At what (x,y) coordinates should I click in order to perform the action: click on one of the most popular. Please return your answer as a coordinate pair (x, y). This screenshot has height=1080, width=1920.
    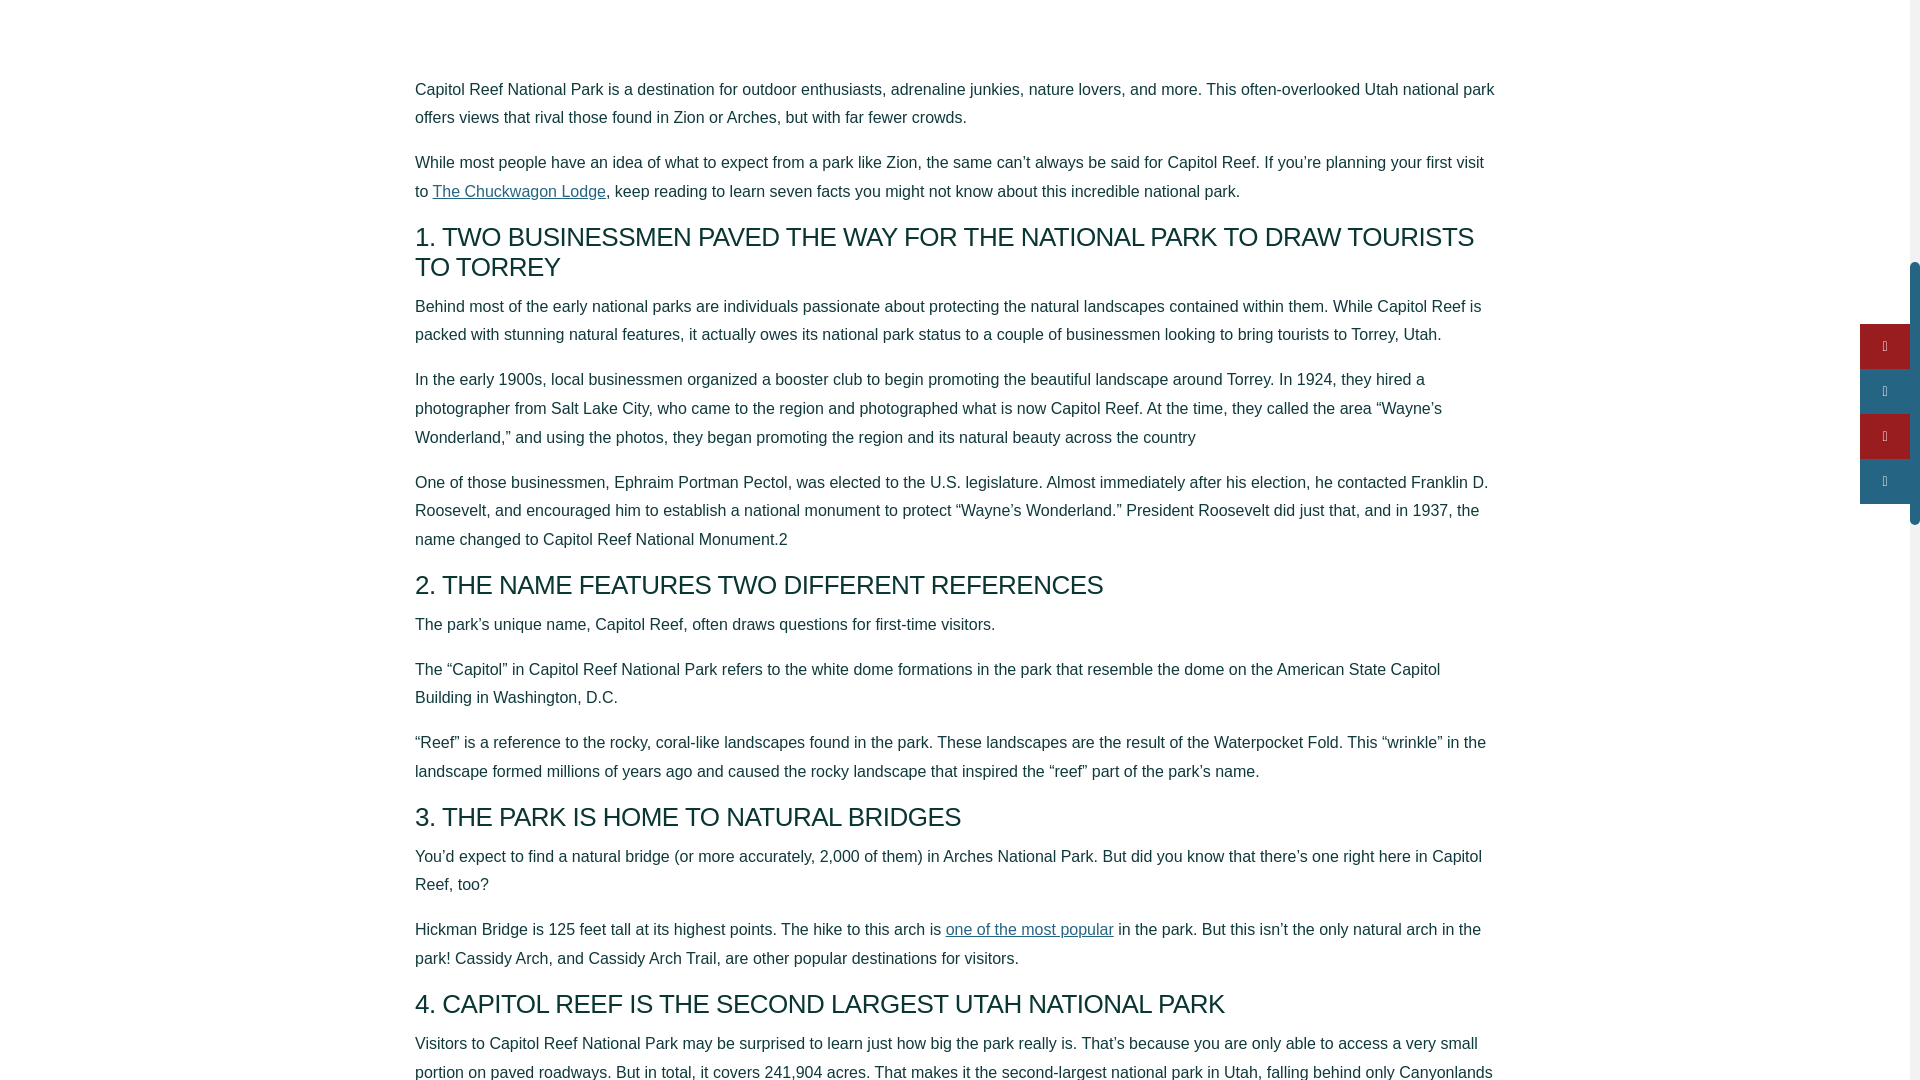
    Looking at the image, I should click on (1030, 930).